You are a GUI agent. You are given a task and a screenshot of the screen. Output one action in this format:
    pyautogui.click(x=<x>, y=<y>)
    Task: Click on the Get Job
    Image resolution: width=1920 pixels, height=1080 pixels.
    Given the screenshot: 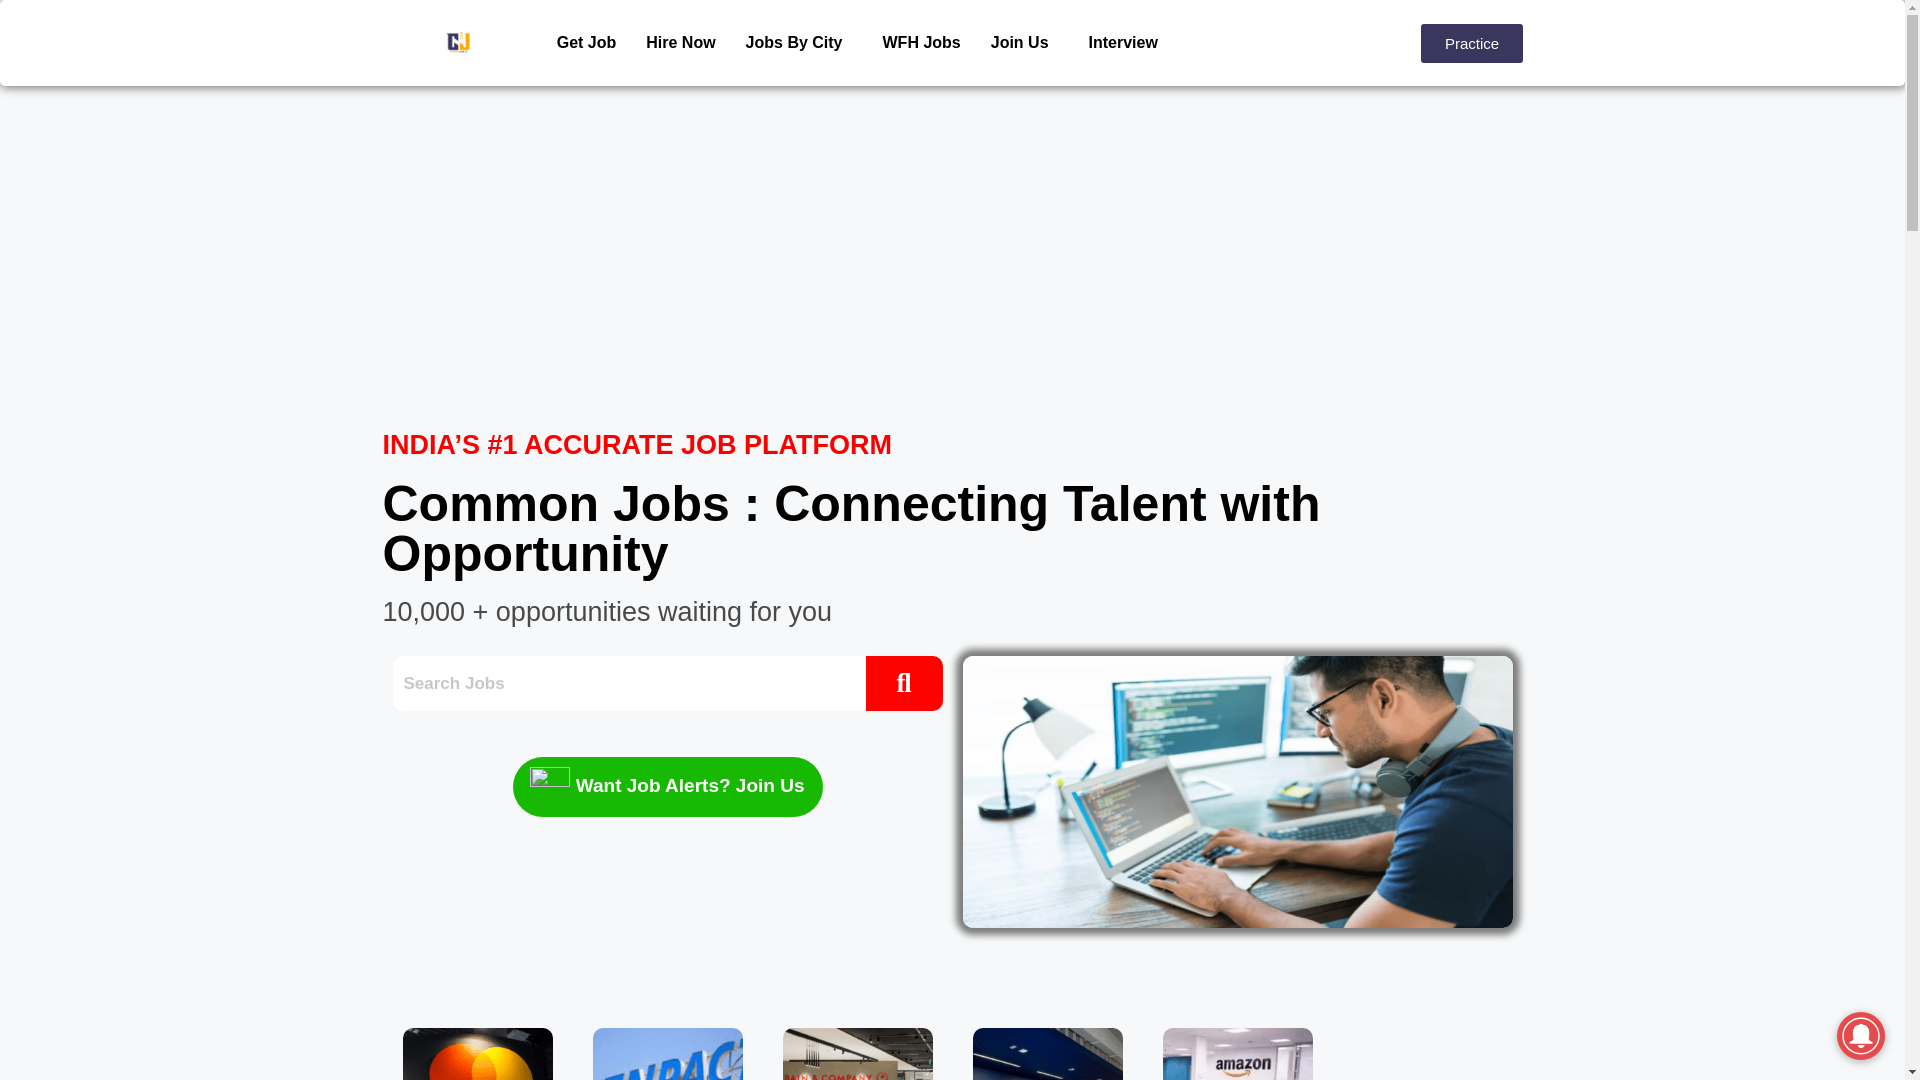 What is the action you would take?
    pyautogui.click(x=586, y=42)
    